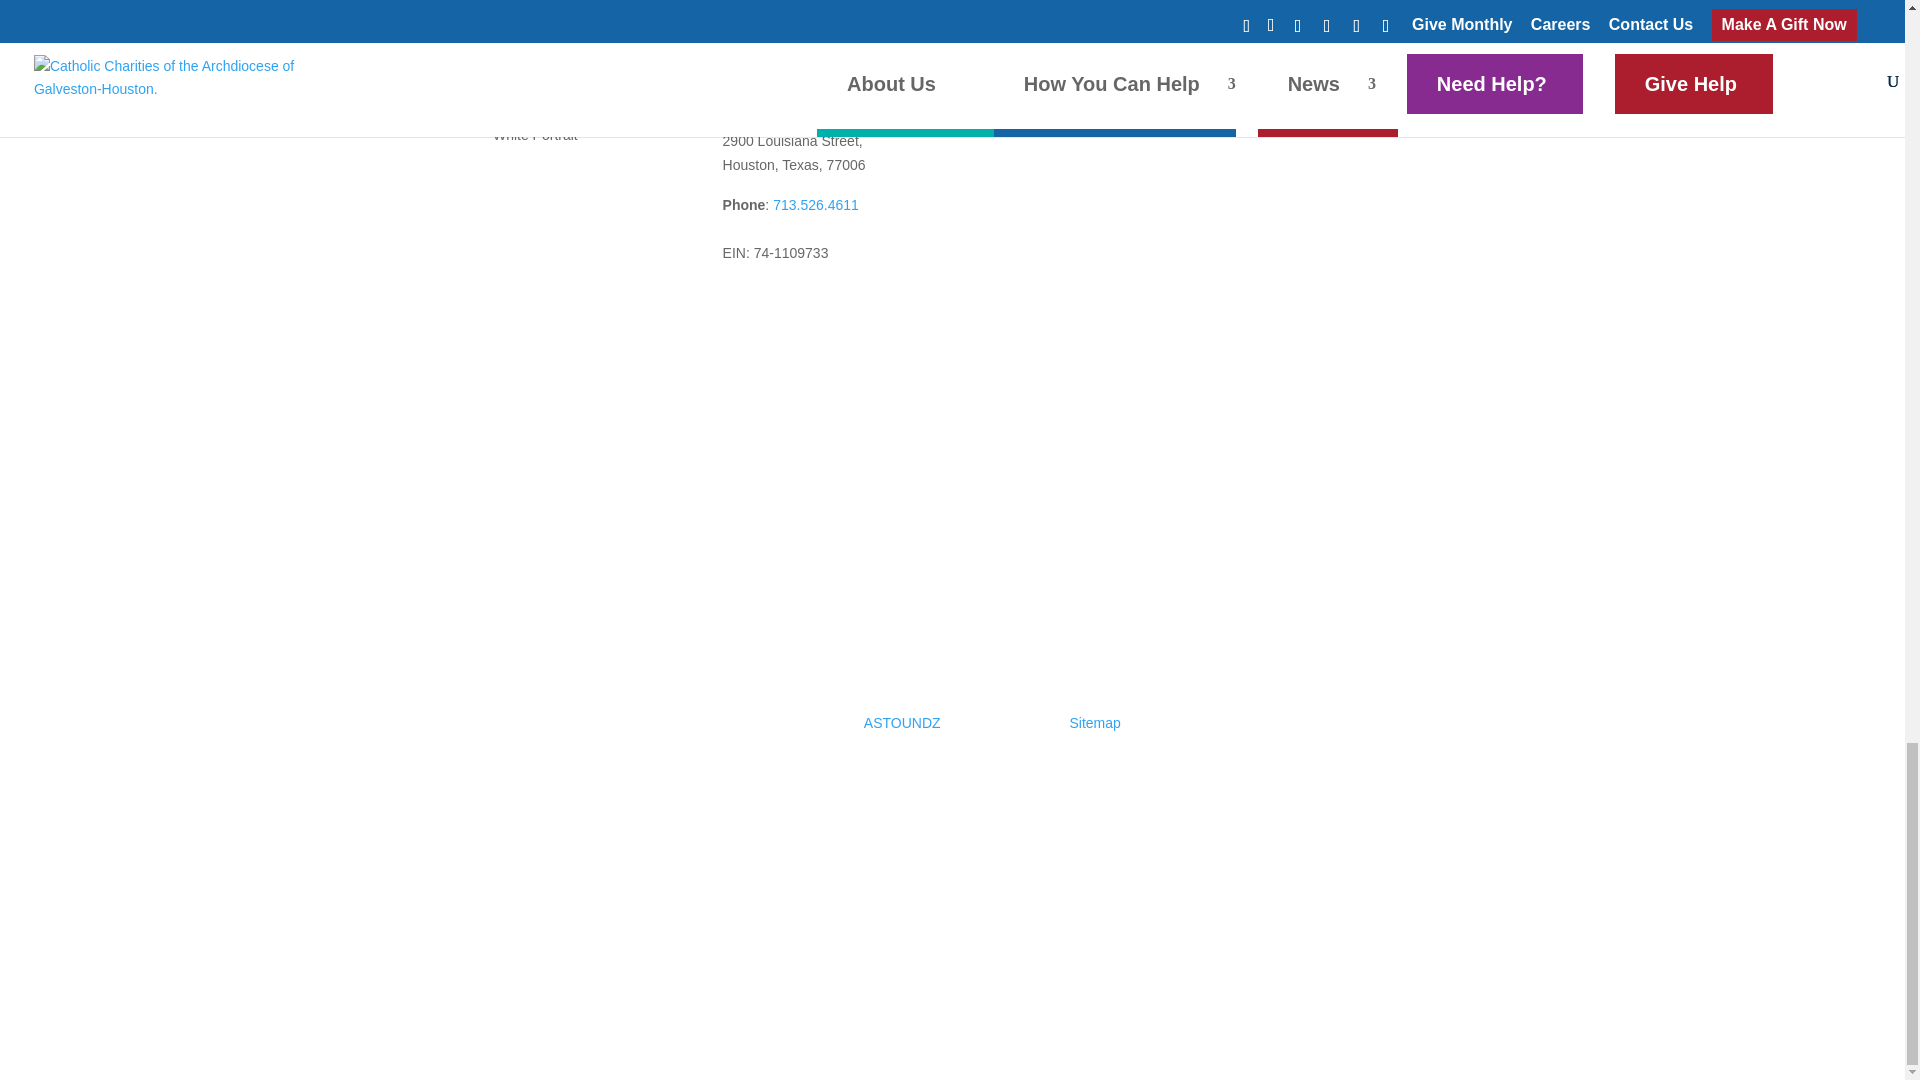  I want to click on Follow on TikTok, so click(906, 306).